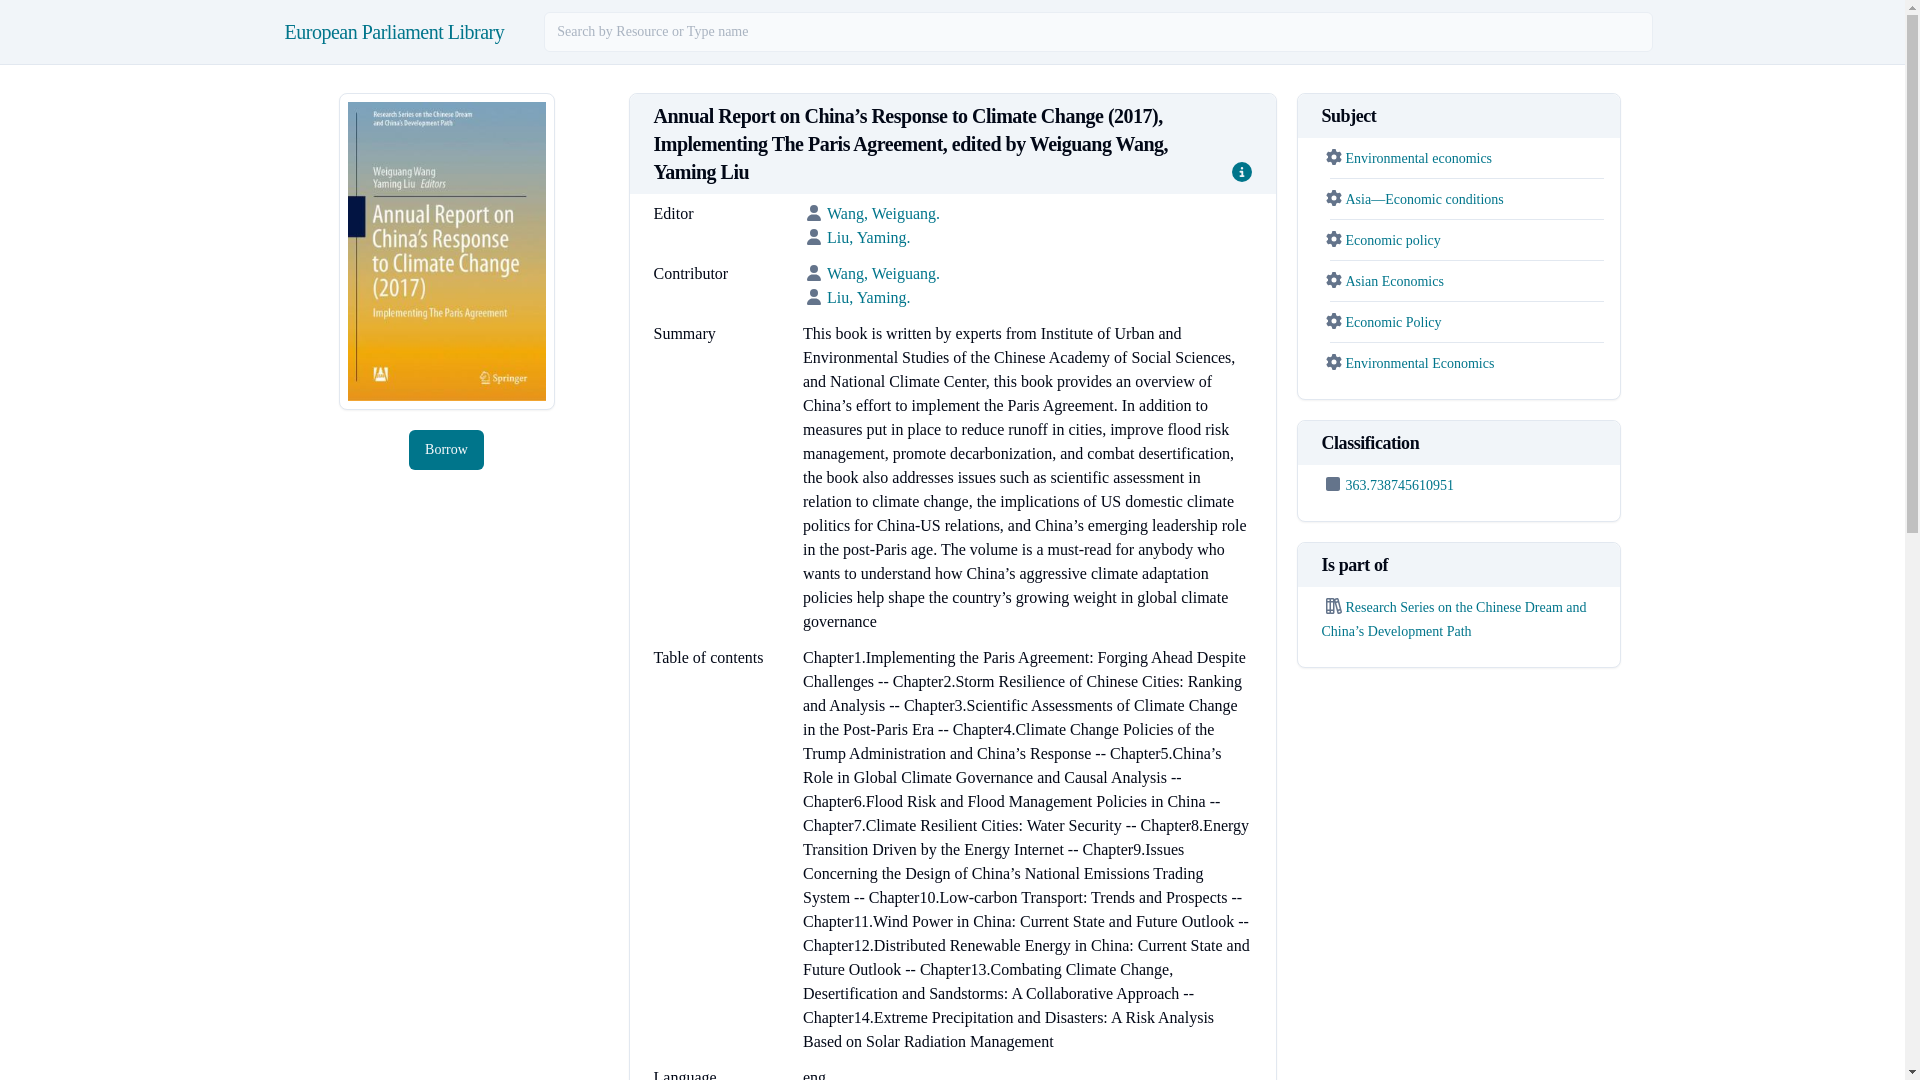 The image size is (1920, 1080). Describe the element at coordinates (1394, 282) in the screenshot. I see `Asian Economics` at that location.